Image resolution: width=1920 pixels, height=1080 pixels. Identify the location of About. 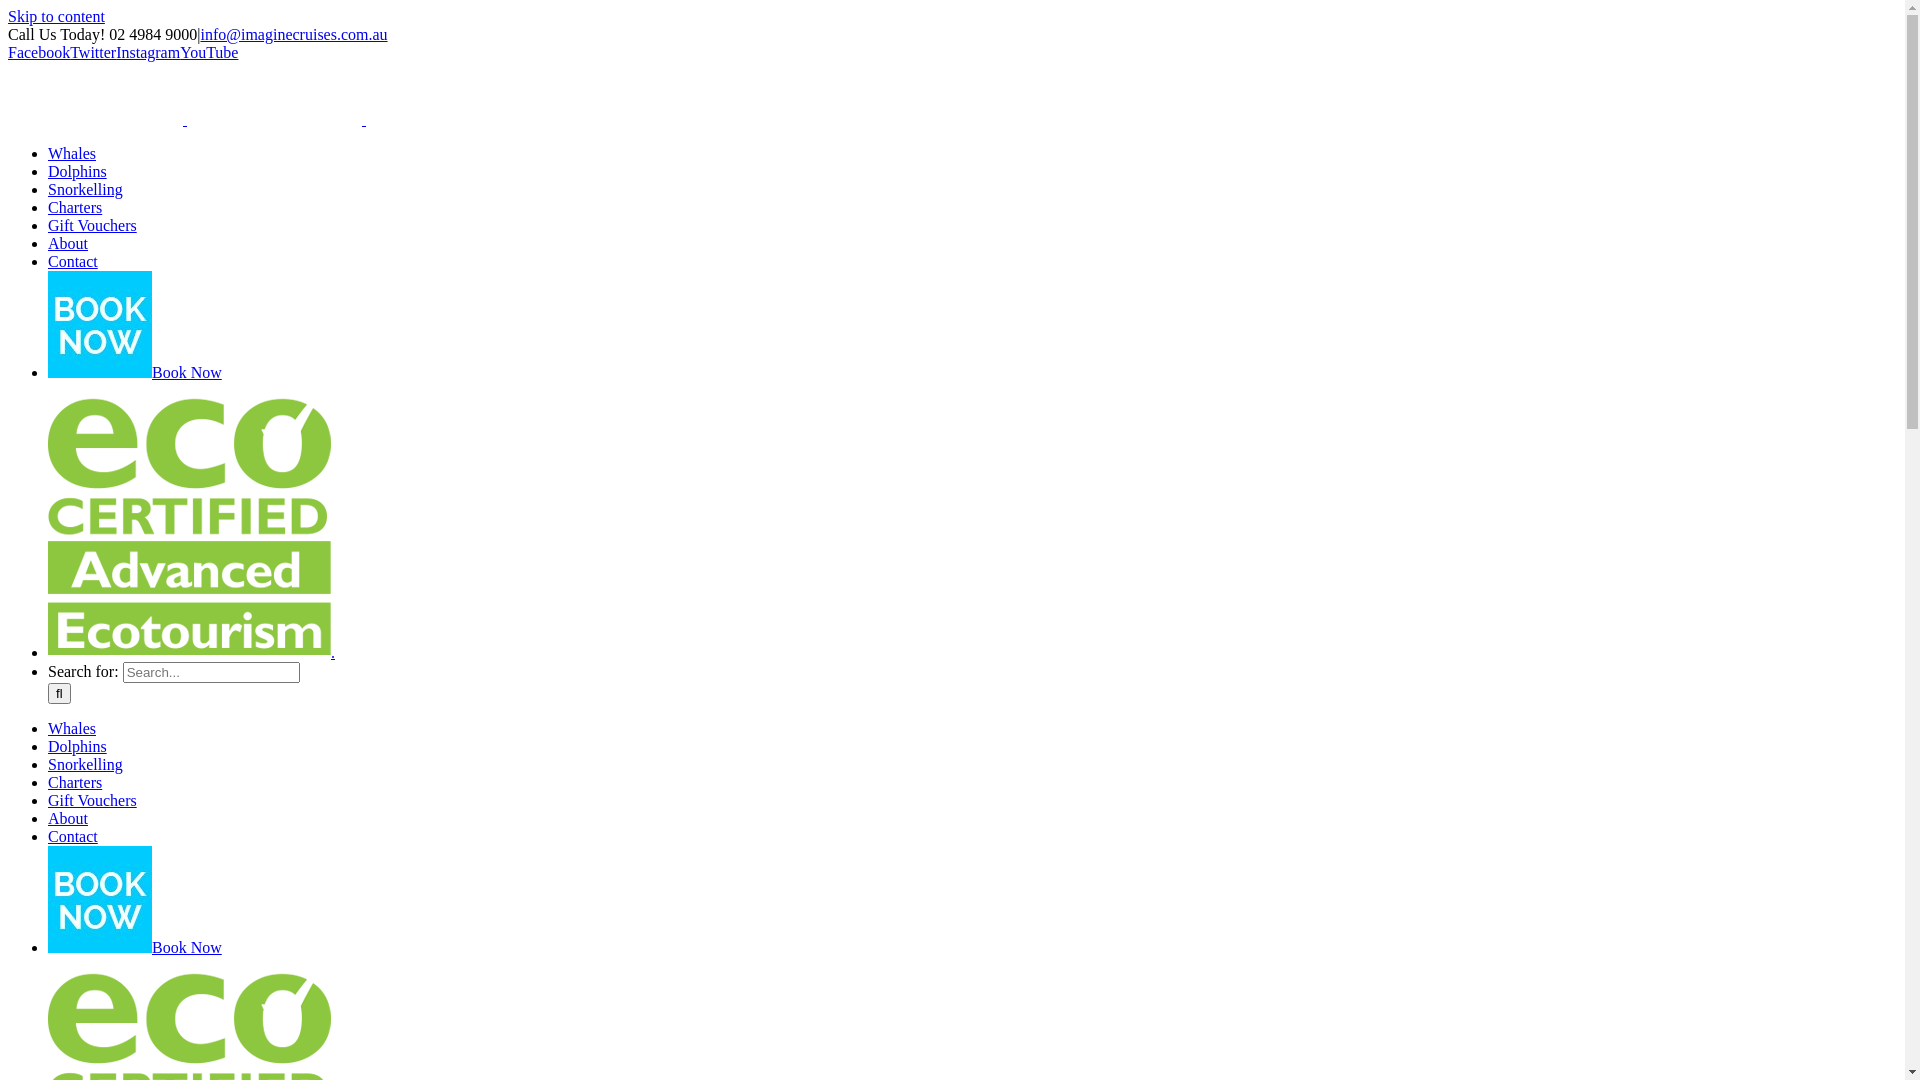
(68, 818).